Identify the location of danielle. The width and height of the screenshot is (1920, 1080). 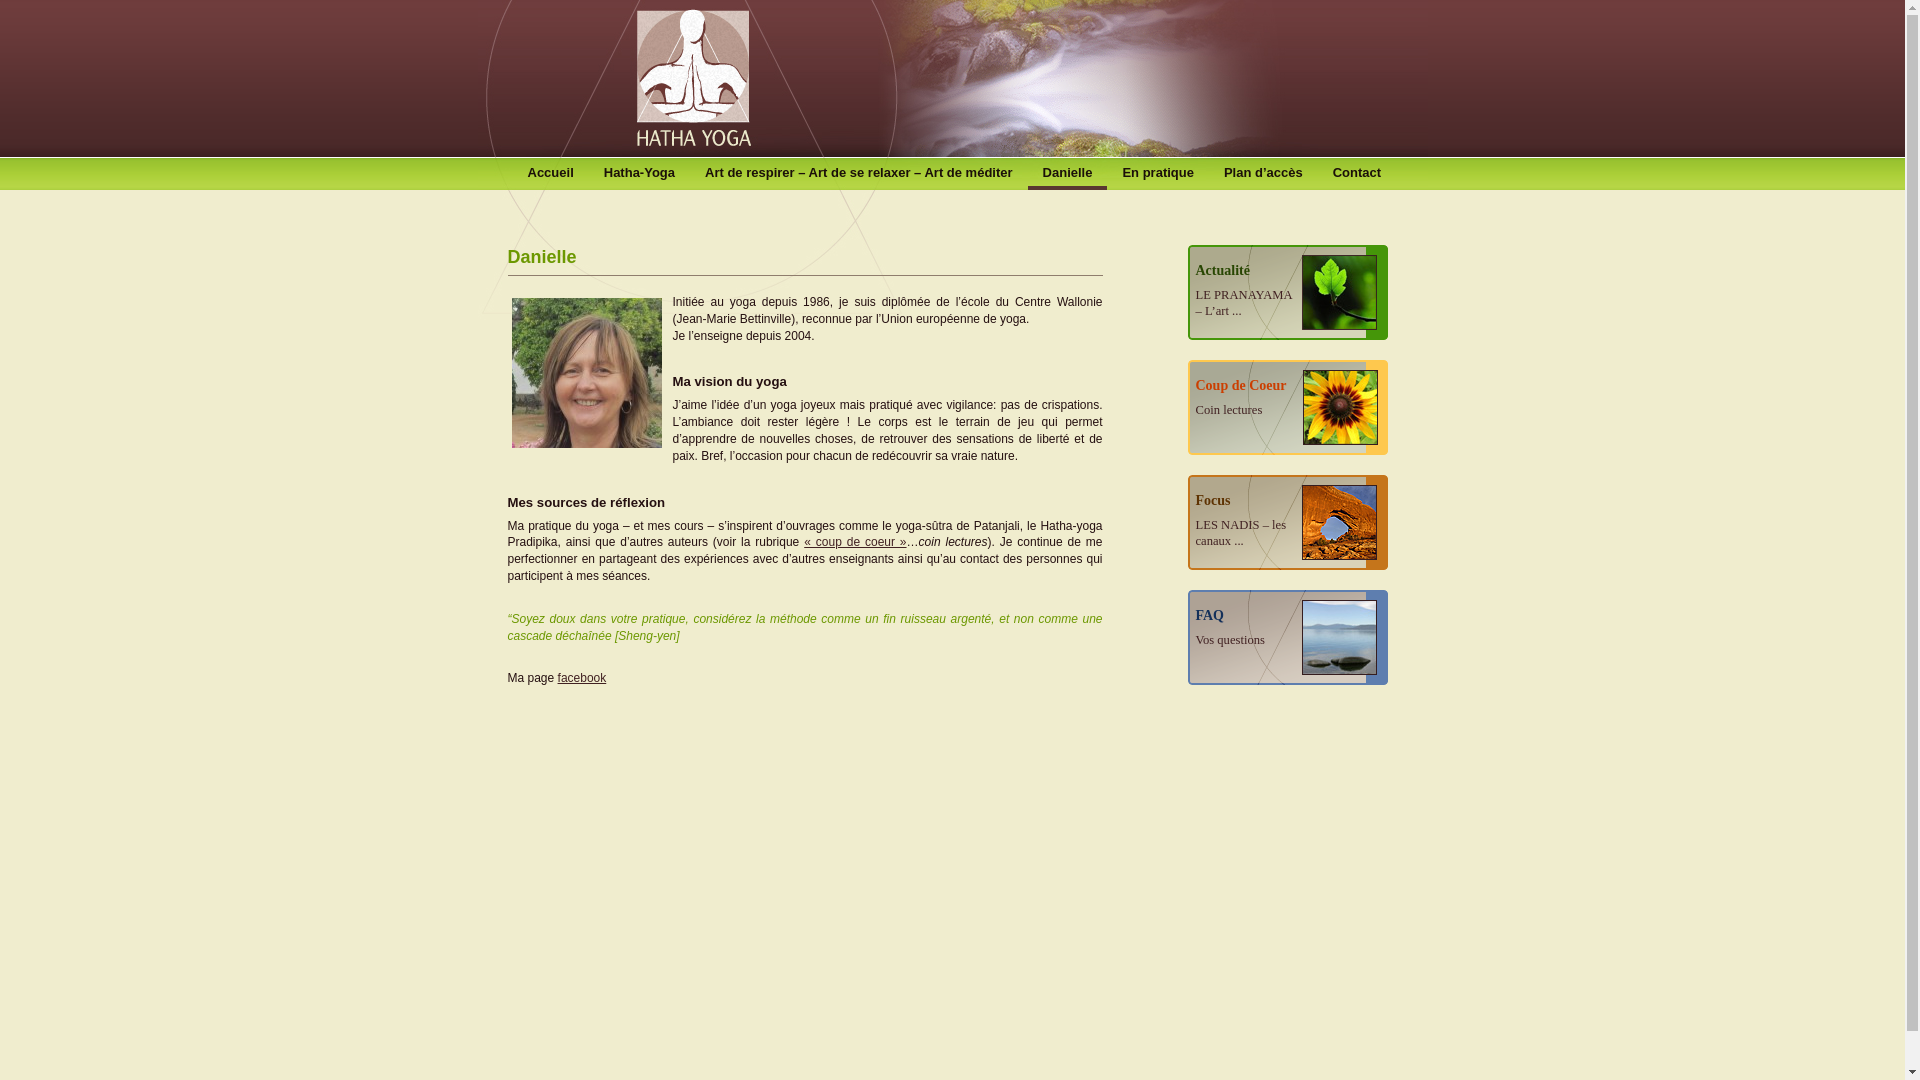
(587, 373).